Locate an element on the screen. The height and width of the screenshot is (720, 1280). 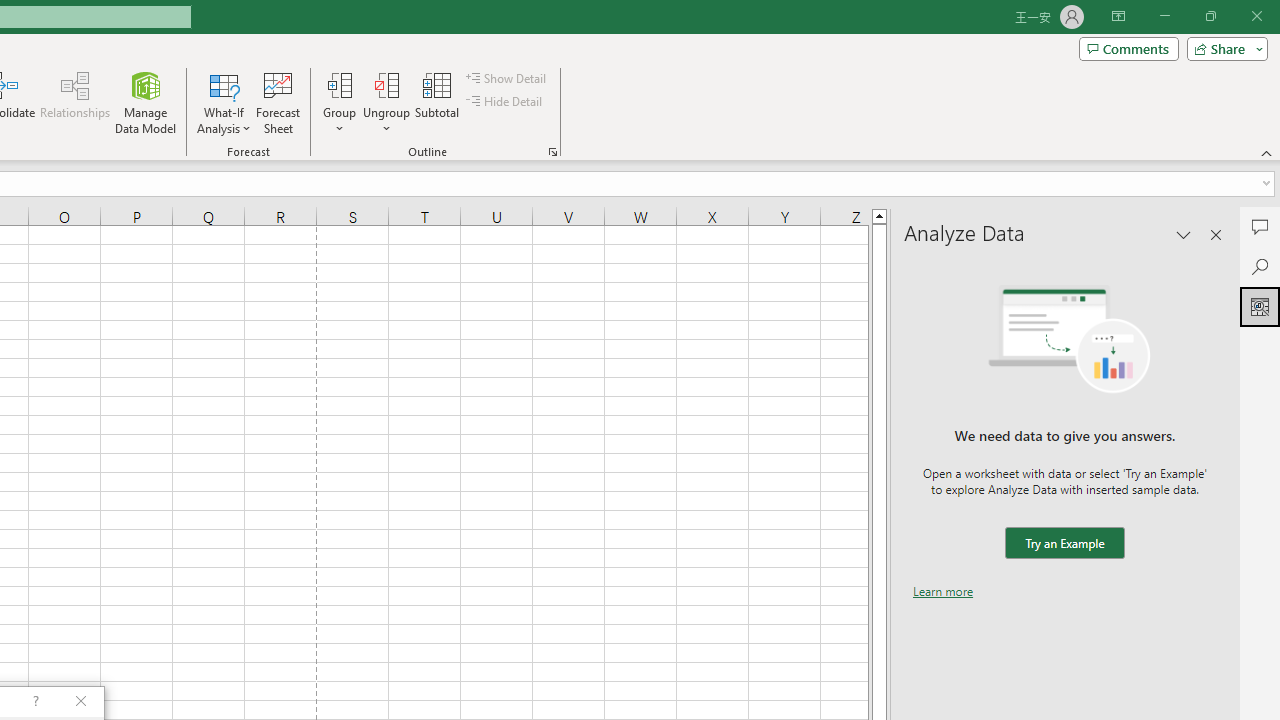
Restore Down is located at coordinates (1210, 16).